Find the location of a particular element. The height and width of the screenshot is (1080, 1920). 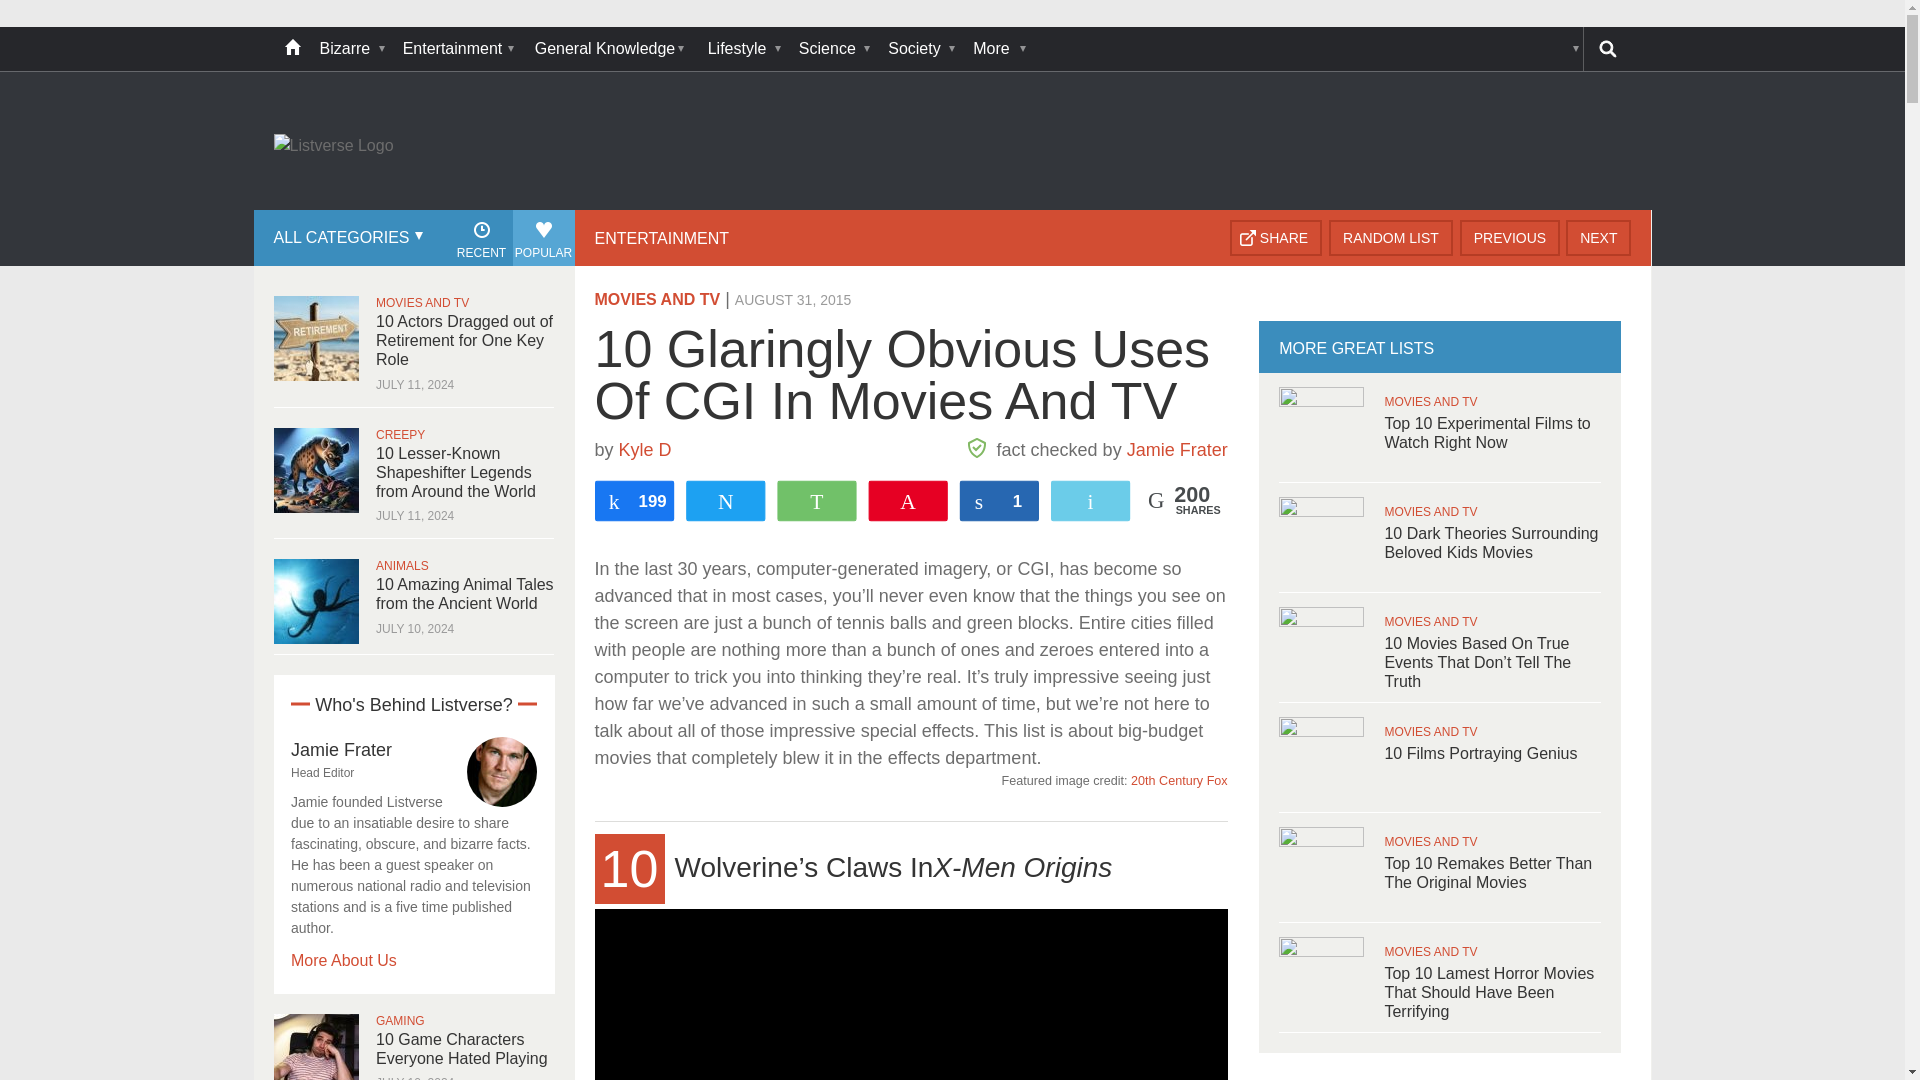

General Knowledge is located at coordinates (610, 49).